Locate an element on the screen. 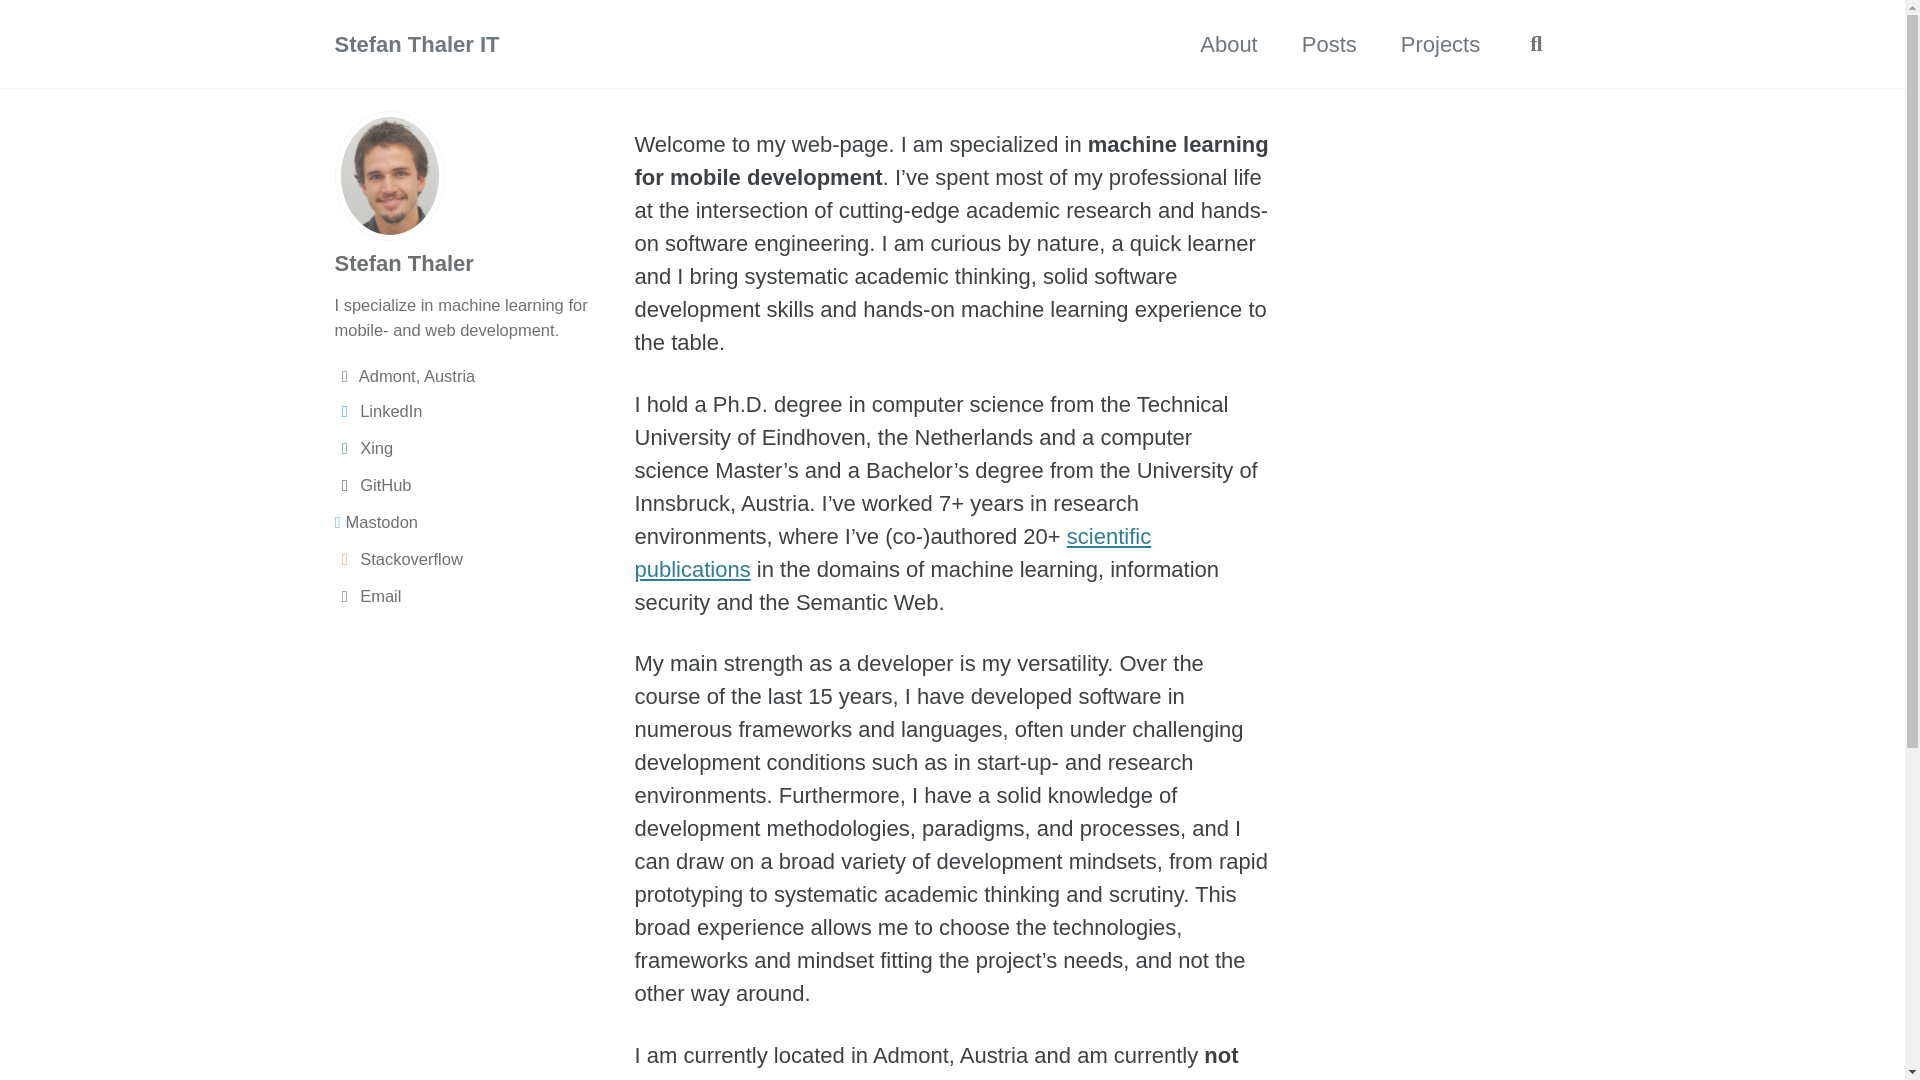  here is located at coordinates (890, 1078).